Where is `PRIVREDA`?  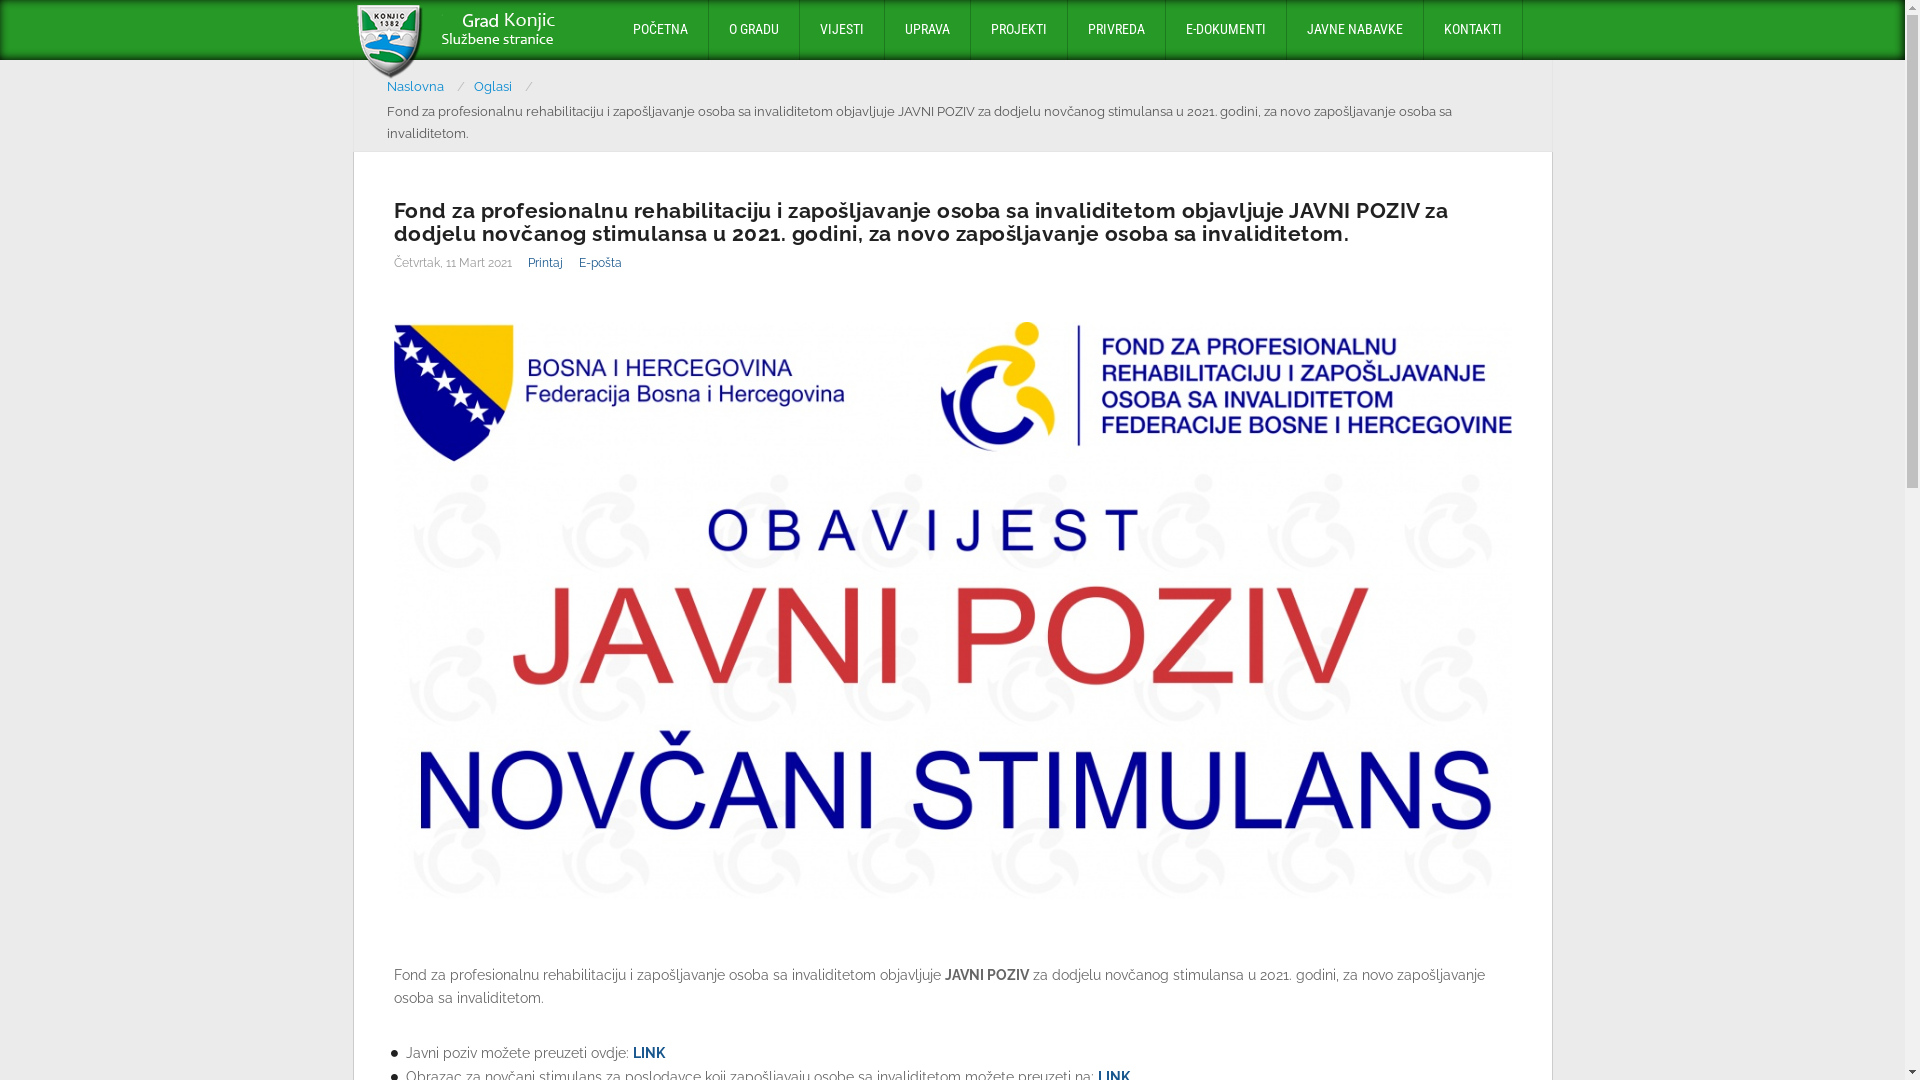
PRIVREDA is located at coordinates (1116, 30).